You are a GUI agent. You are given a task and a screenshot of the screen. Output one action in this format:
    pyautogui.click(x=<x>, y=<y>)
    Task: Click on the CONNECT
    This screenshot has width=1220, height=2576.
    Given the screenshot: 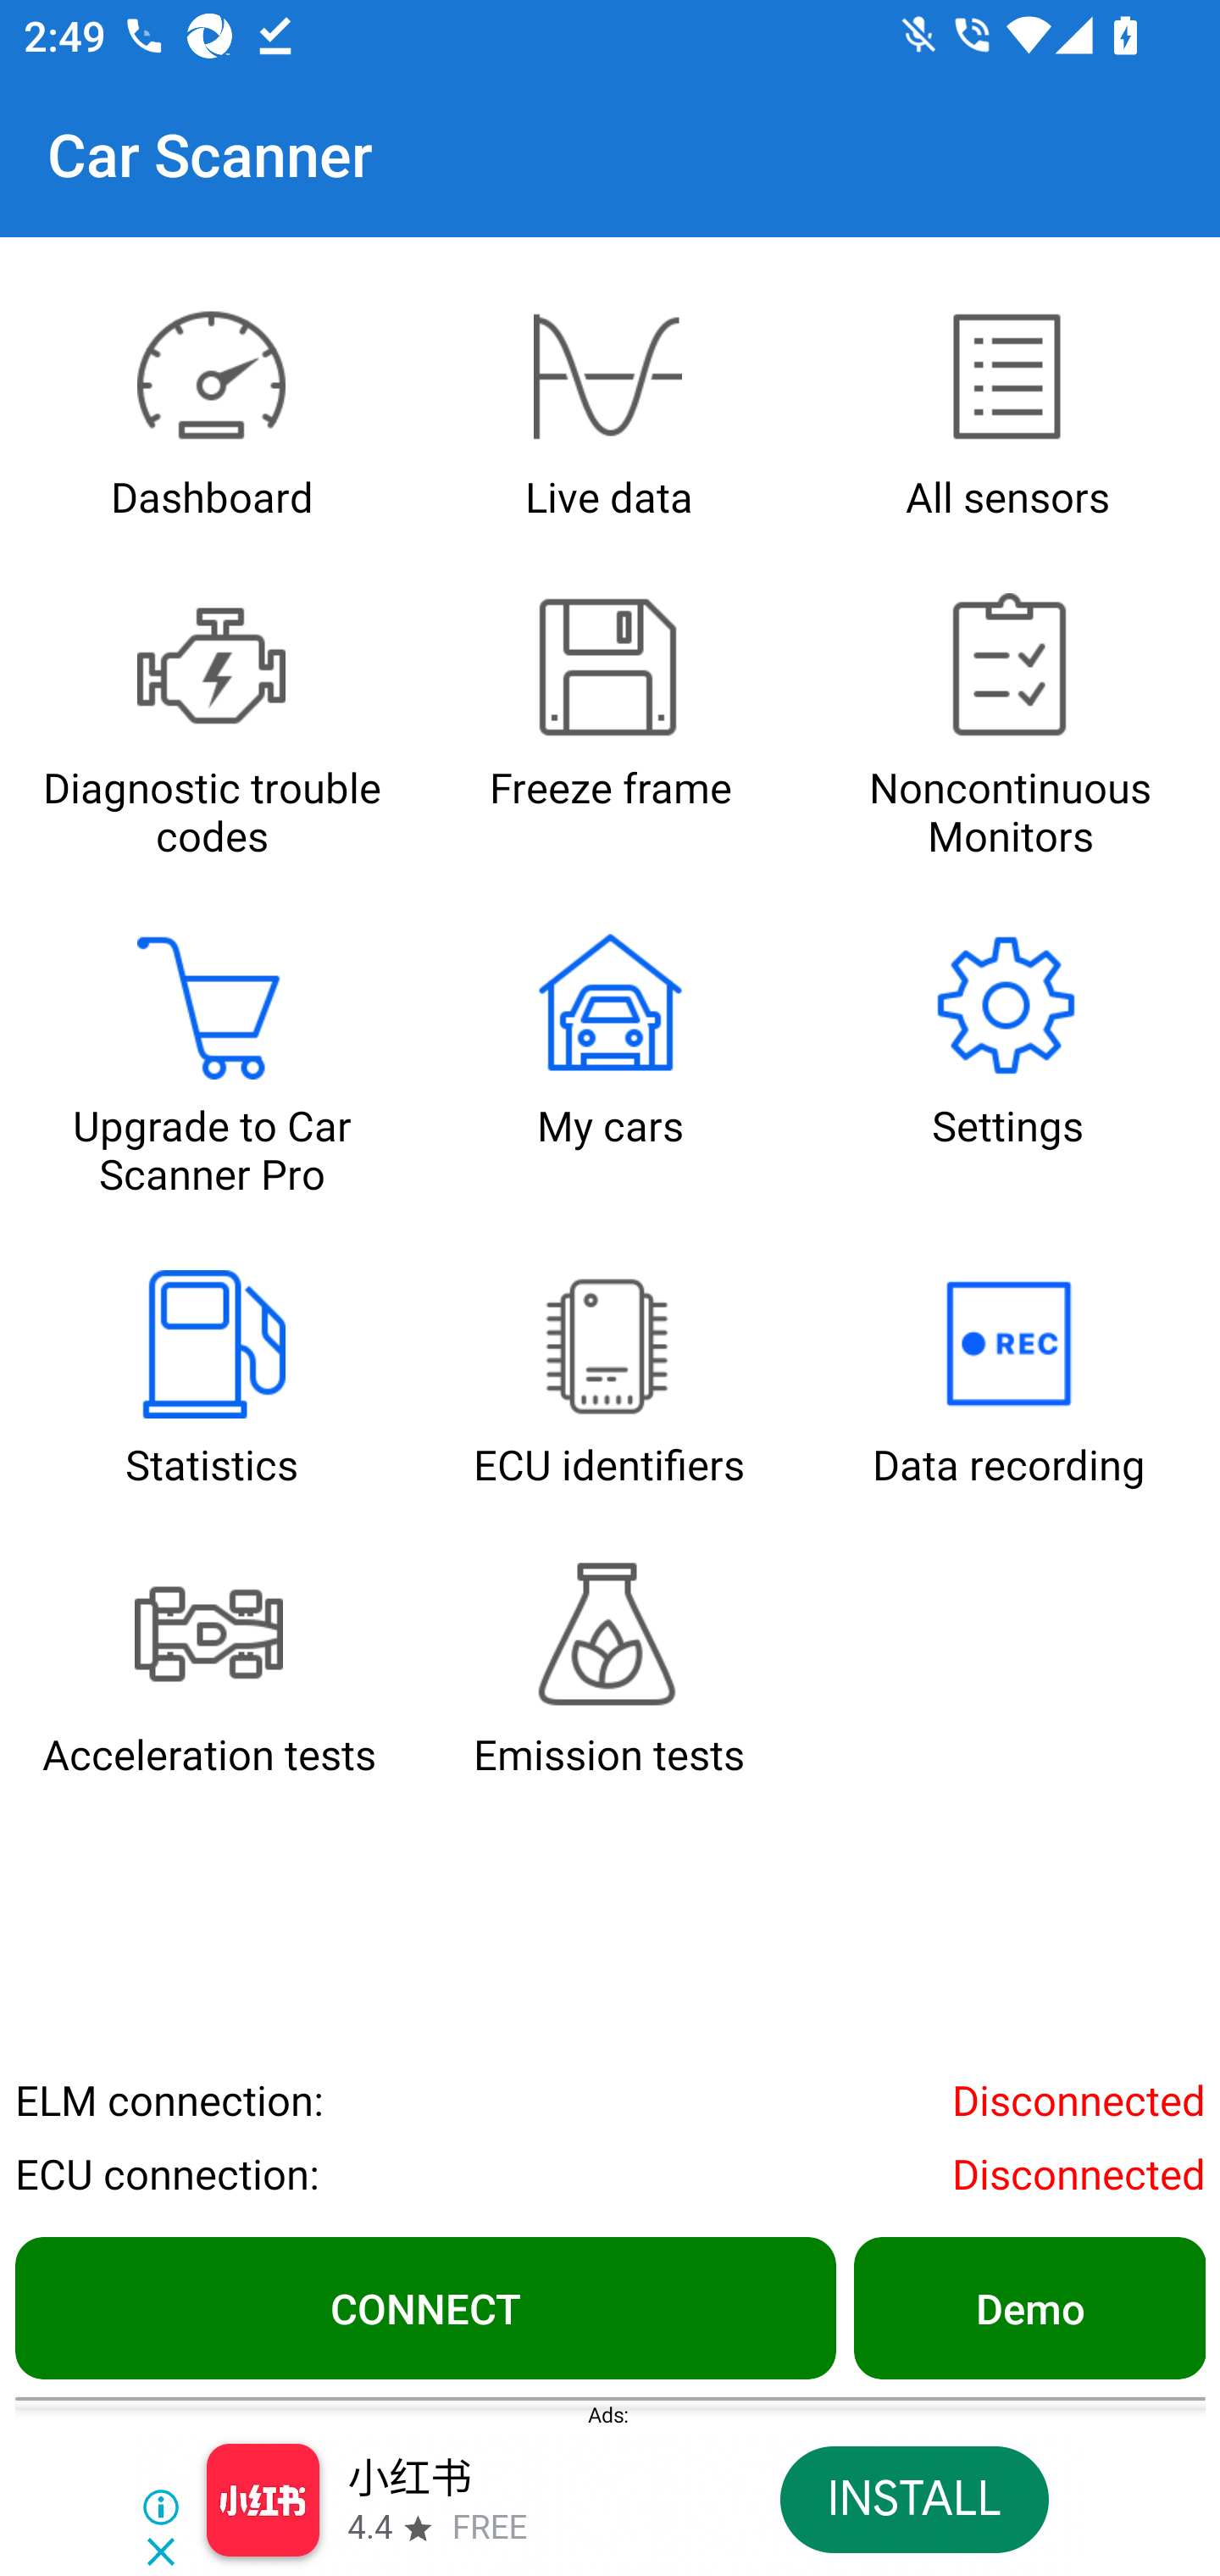 What is the action you would take?
    pyautogui.click(x=425, y=2307)
    